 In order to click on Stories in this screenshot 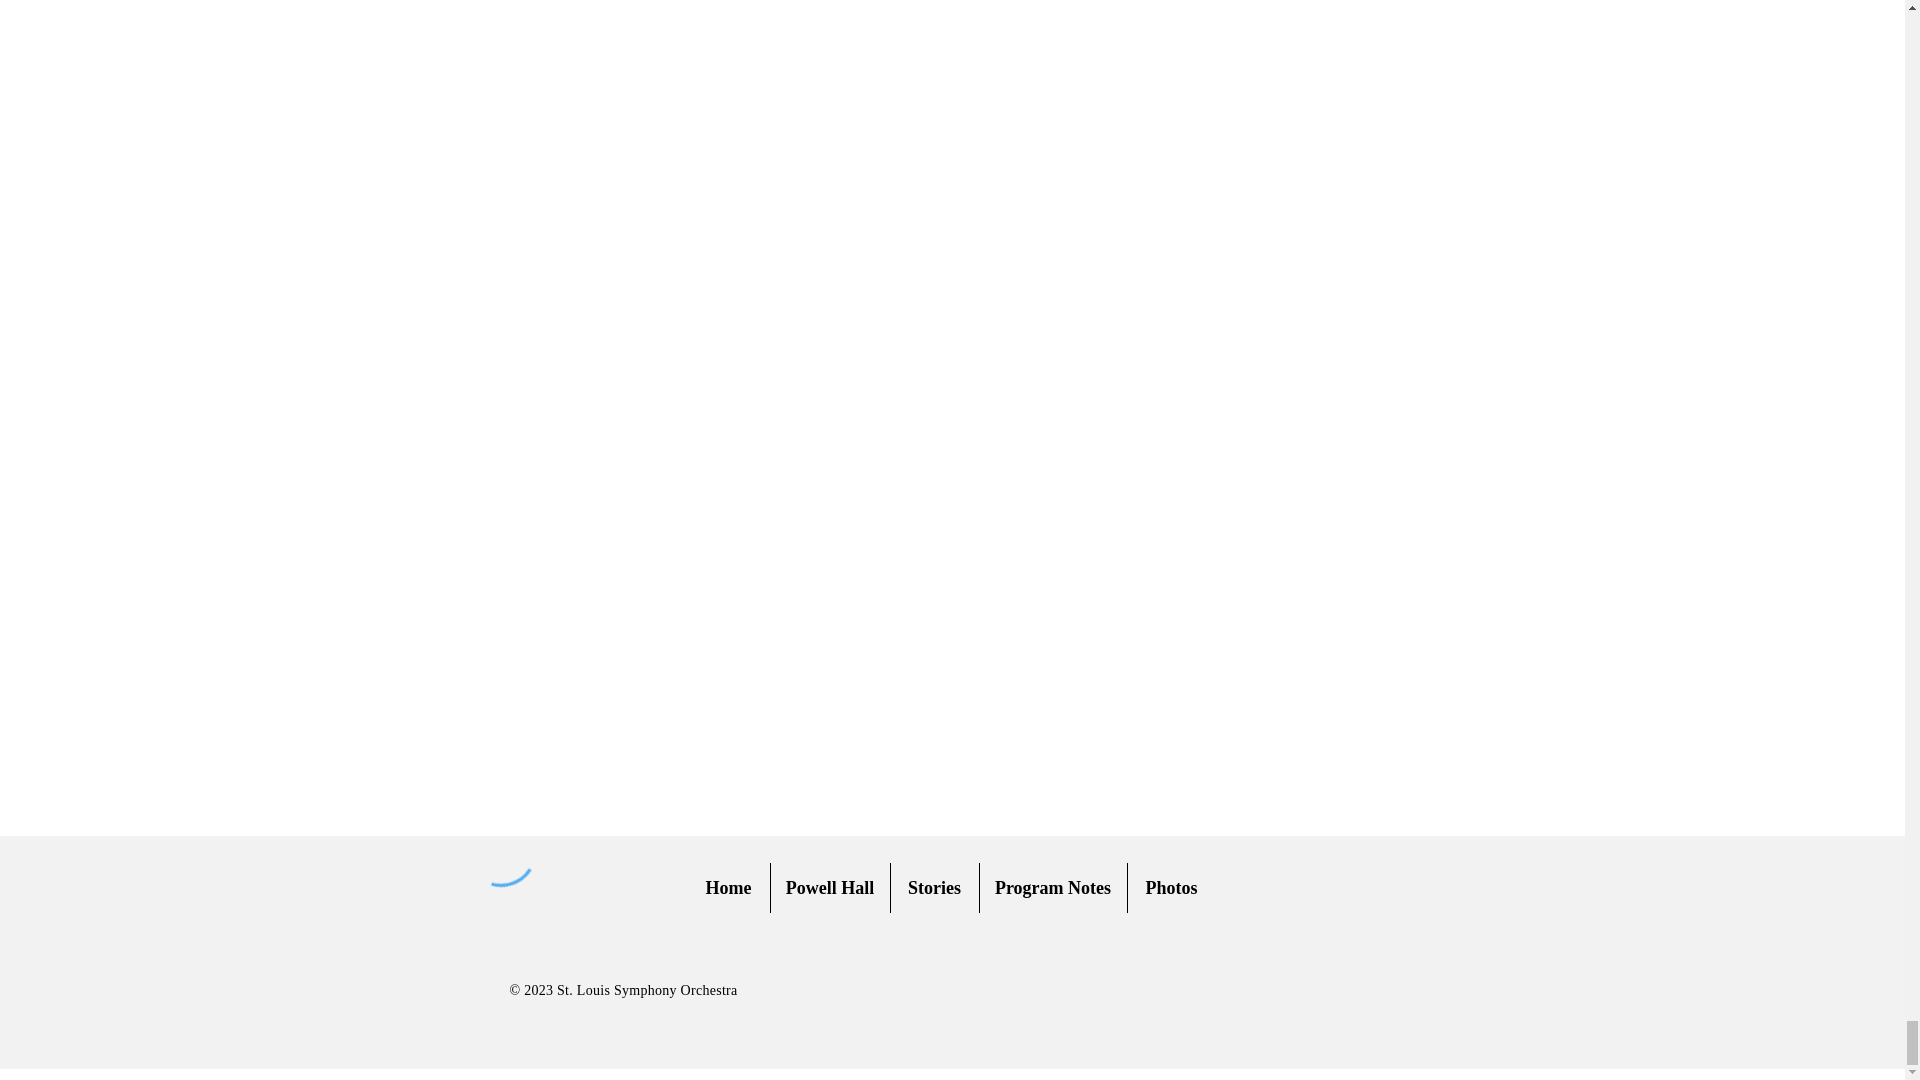, I will do `click(934, 887)`.